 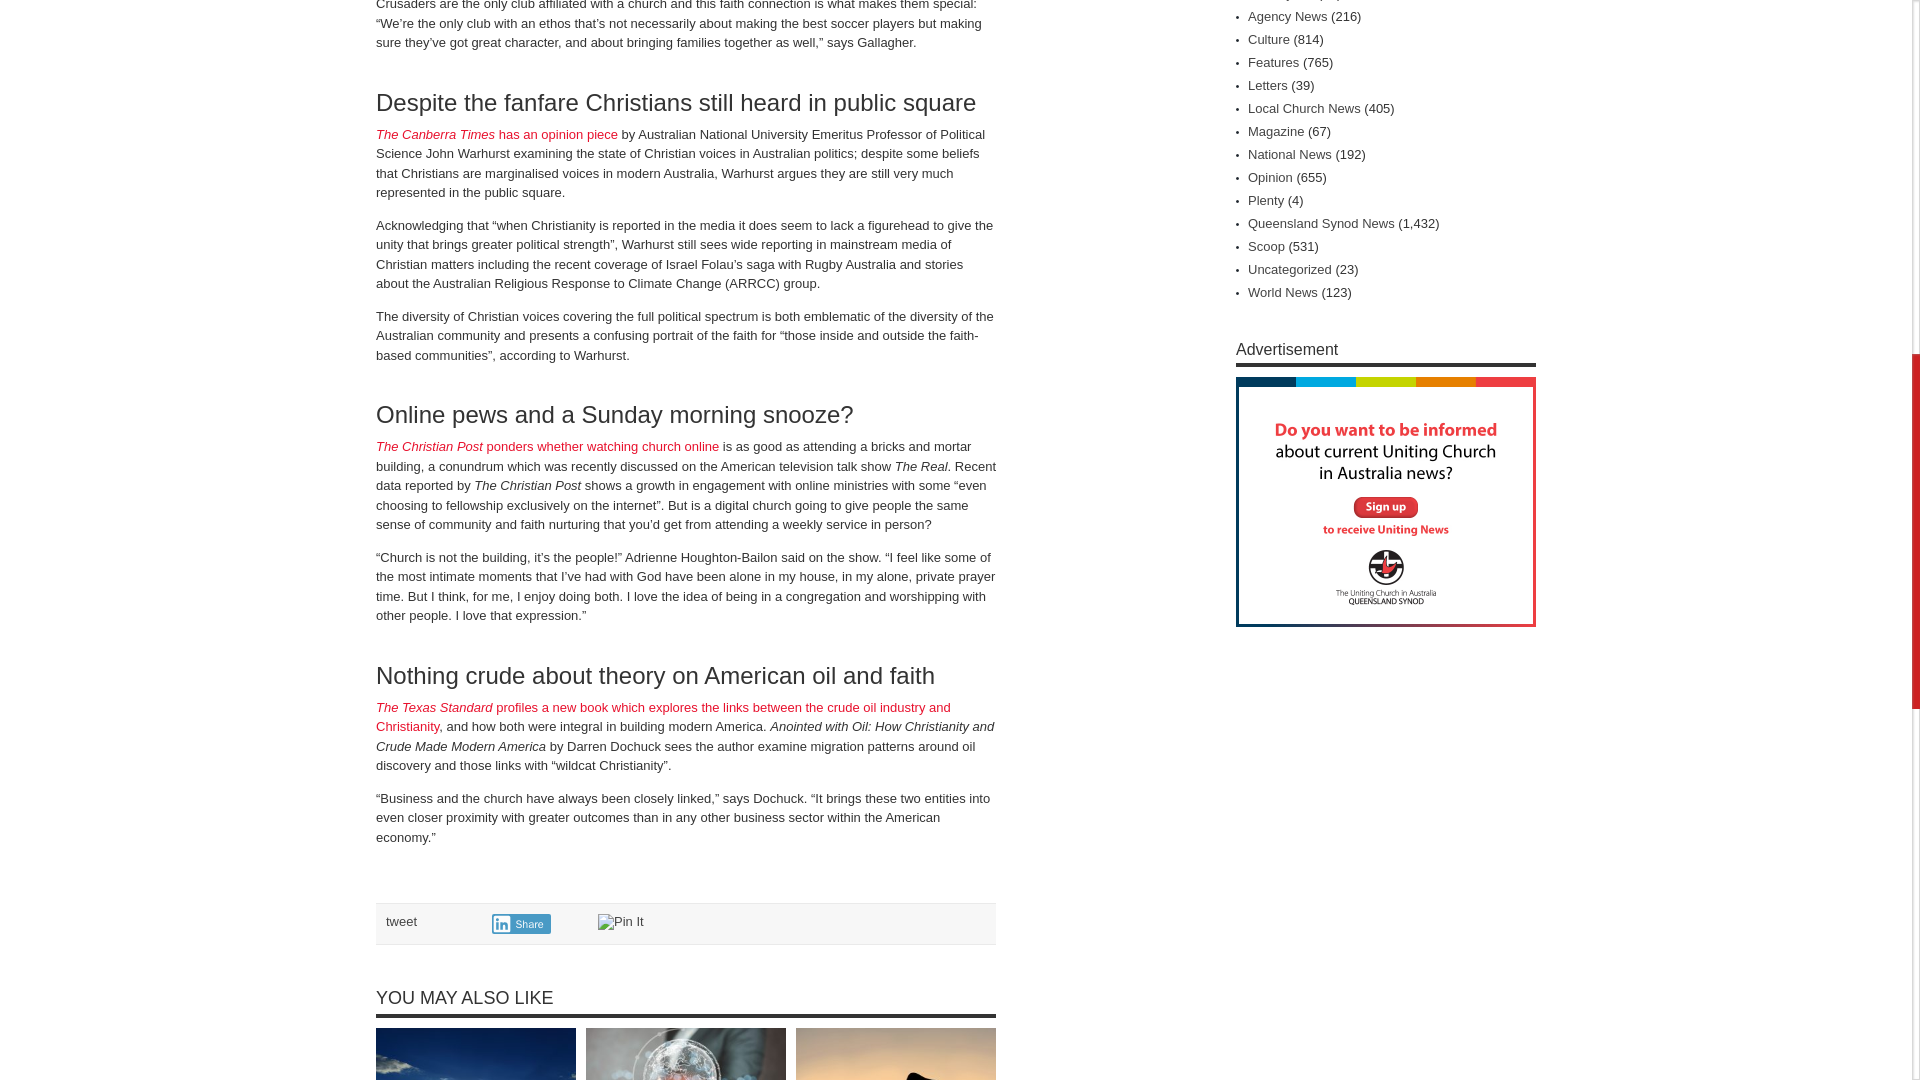 What do you see at coordinates (400, 920) in the screenshot?
I see `tweet` at bounding box center [400, 920].